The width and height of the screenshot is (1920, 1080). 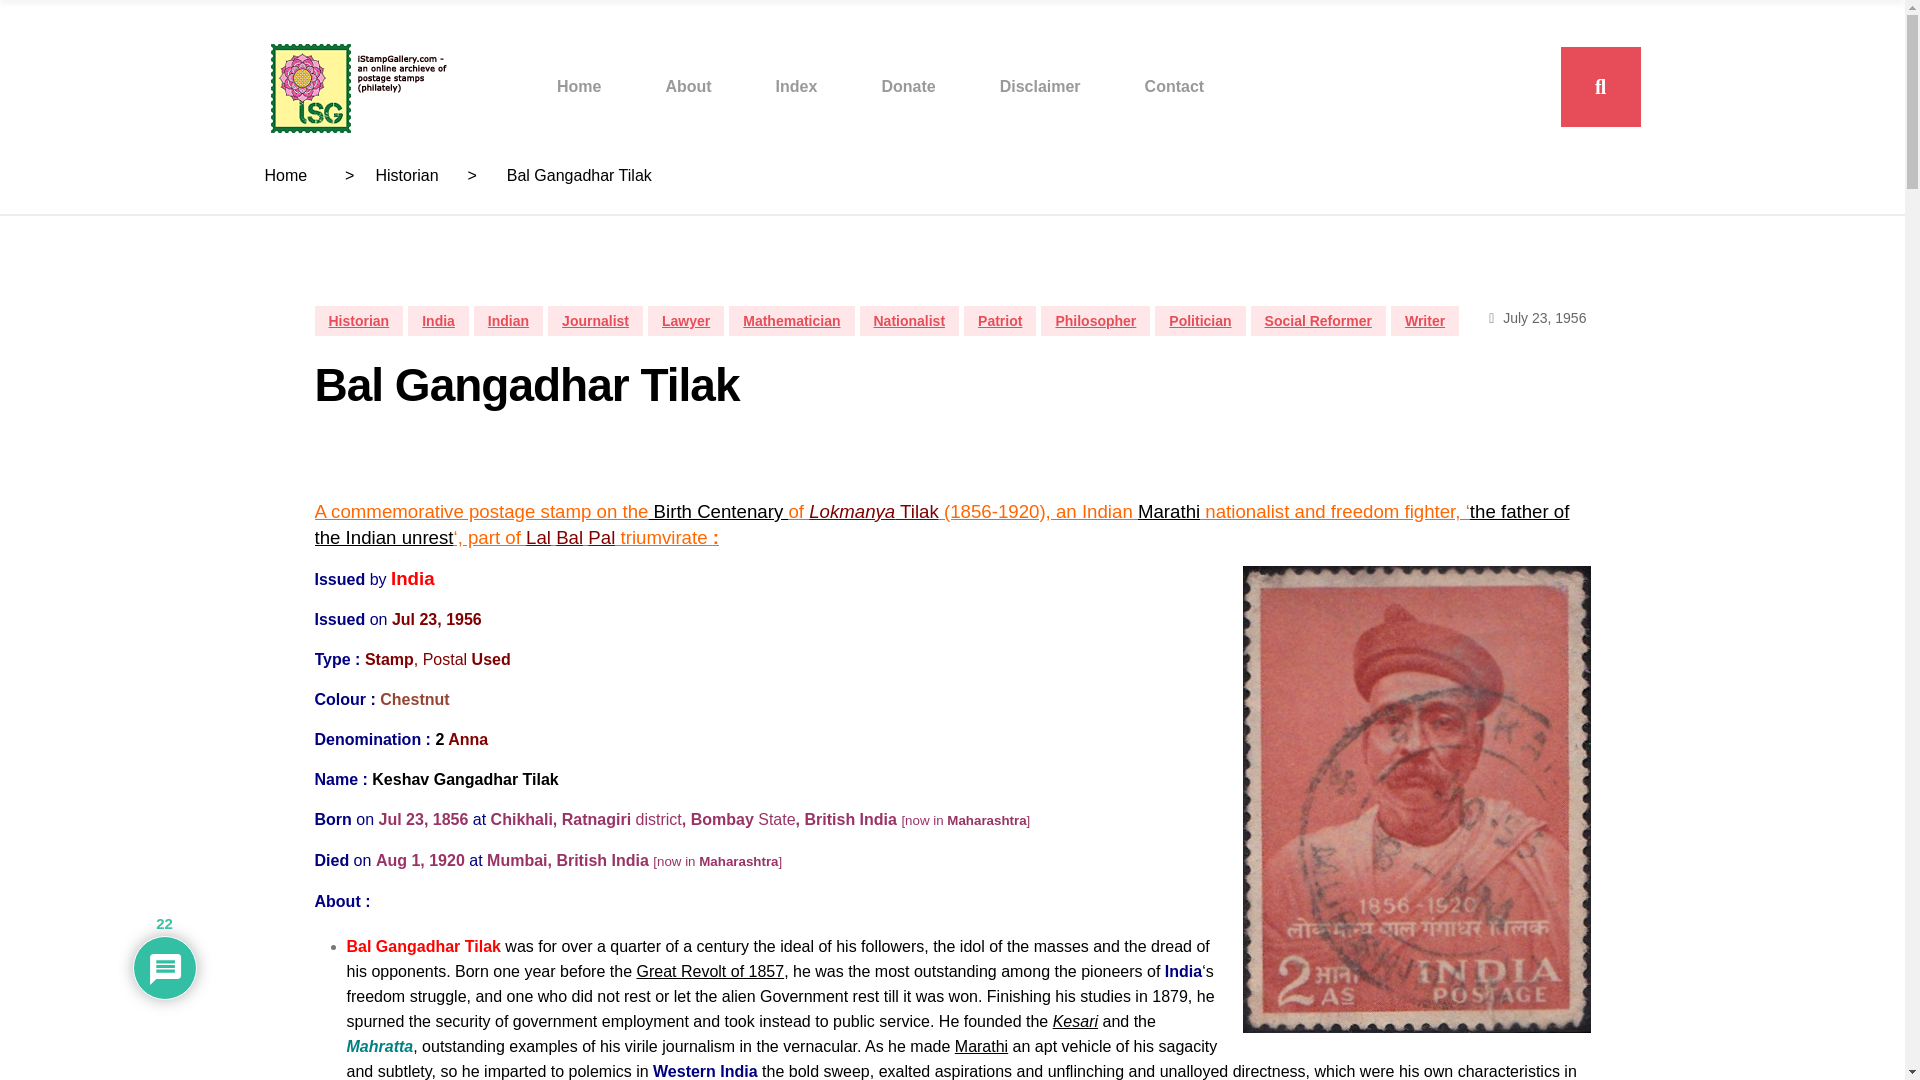 What do you see at coordinates (1424, 320) in the screenshot?
I see `Writer` at bounding box center [1424, 320].